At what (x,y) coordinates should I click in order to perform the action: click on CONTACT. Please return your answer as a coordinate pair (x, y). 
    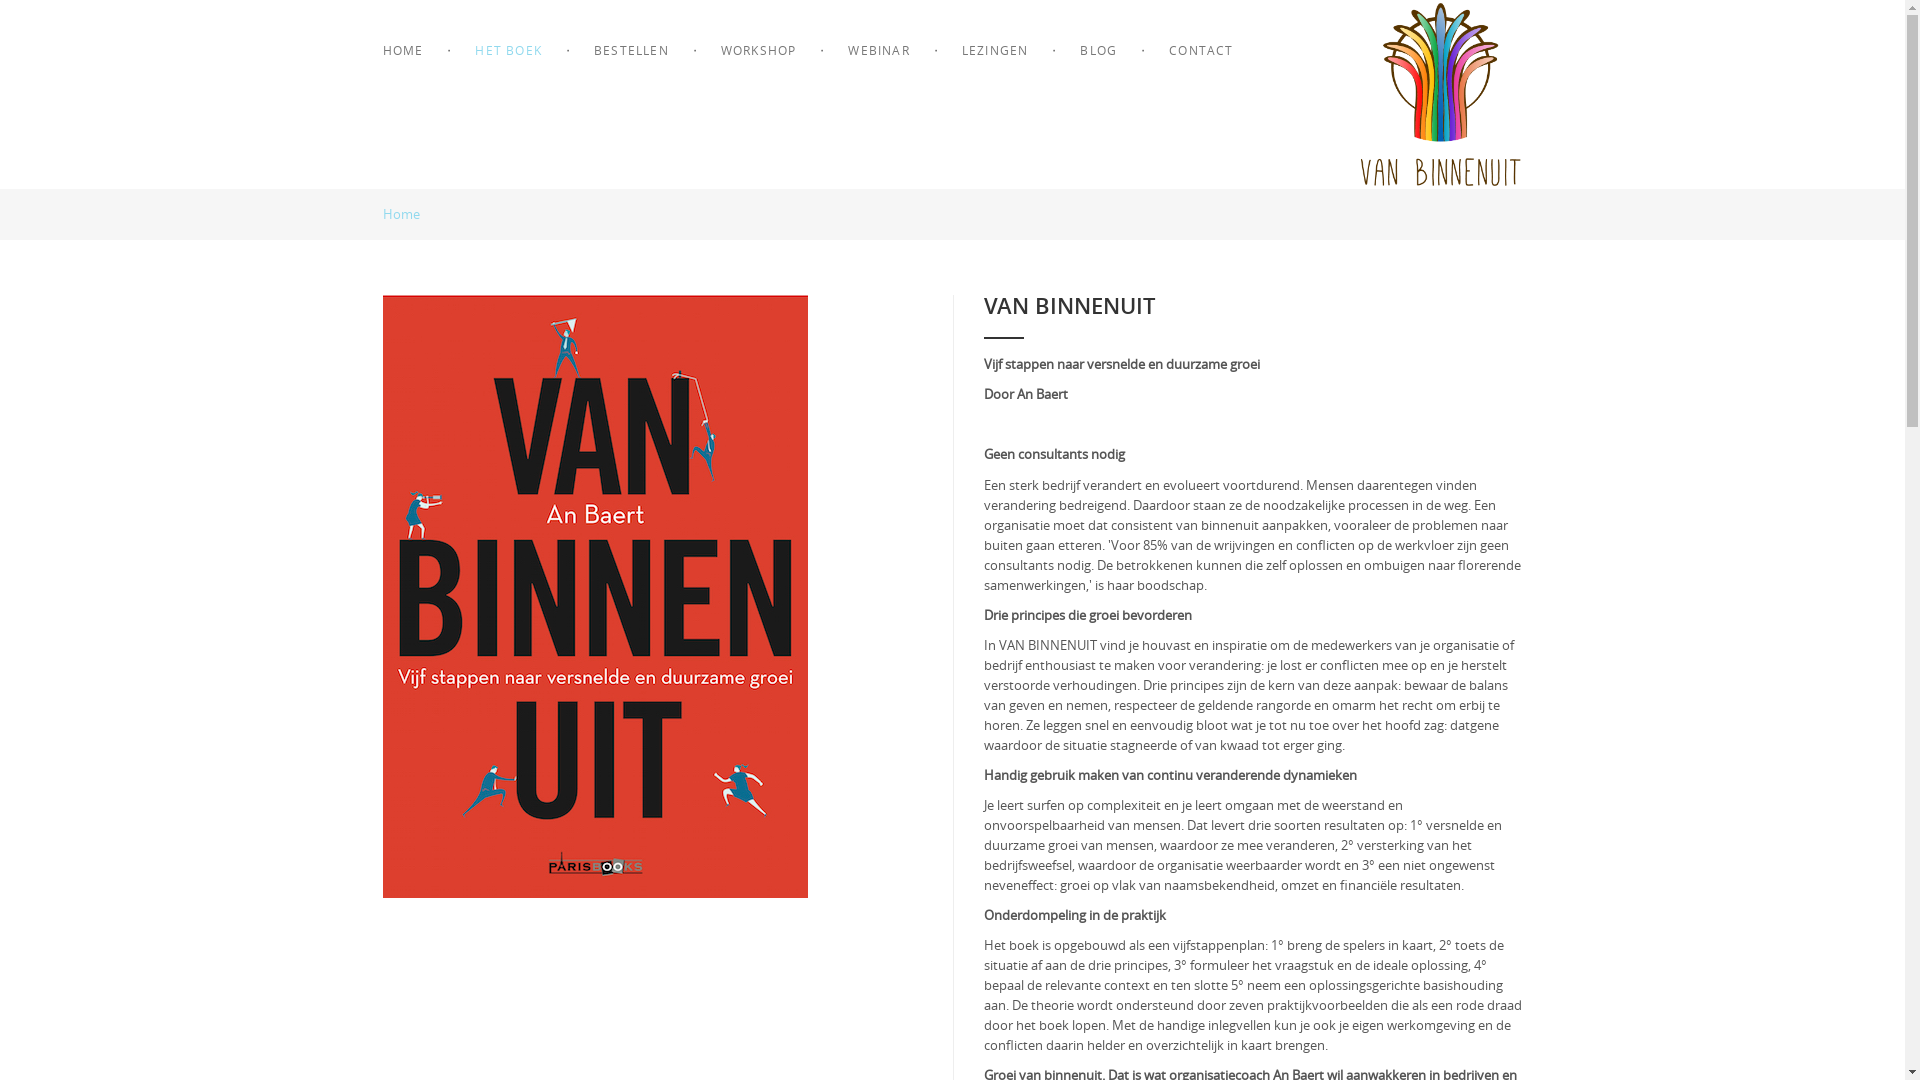
    Looking at the image, I should click on (1201, 50).